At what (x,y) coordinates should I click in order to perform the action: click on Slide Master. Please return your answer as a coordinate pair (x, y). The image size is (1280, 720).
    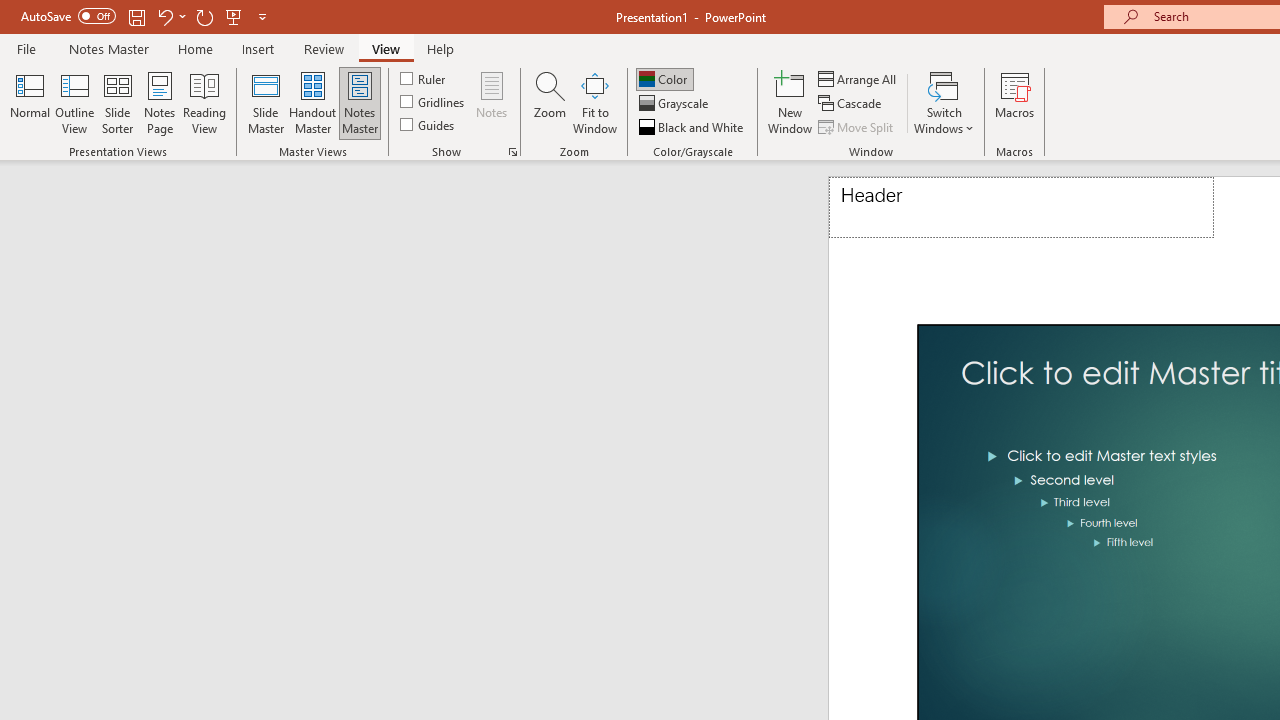
    Looking at the image, I should click on (265, 102).